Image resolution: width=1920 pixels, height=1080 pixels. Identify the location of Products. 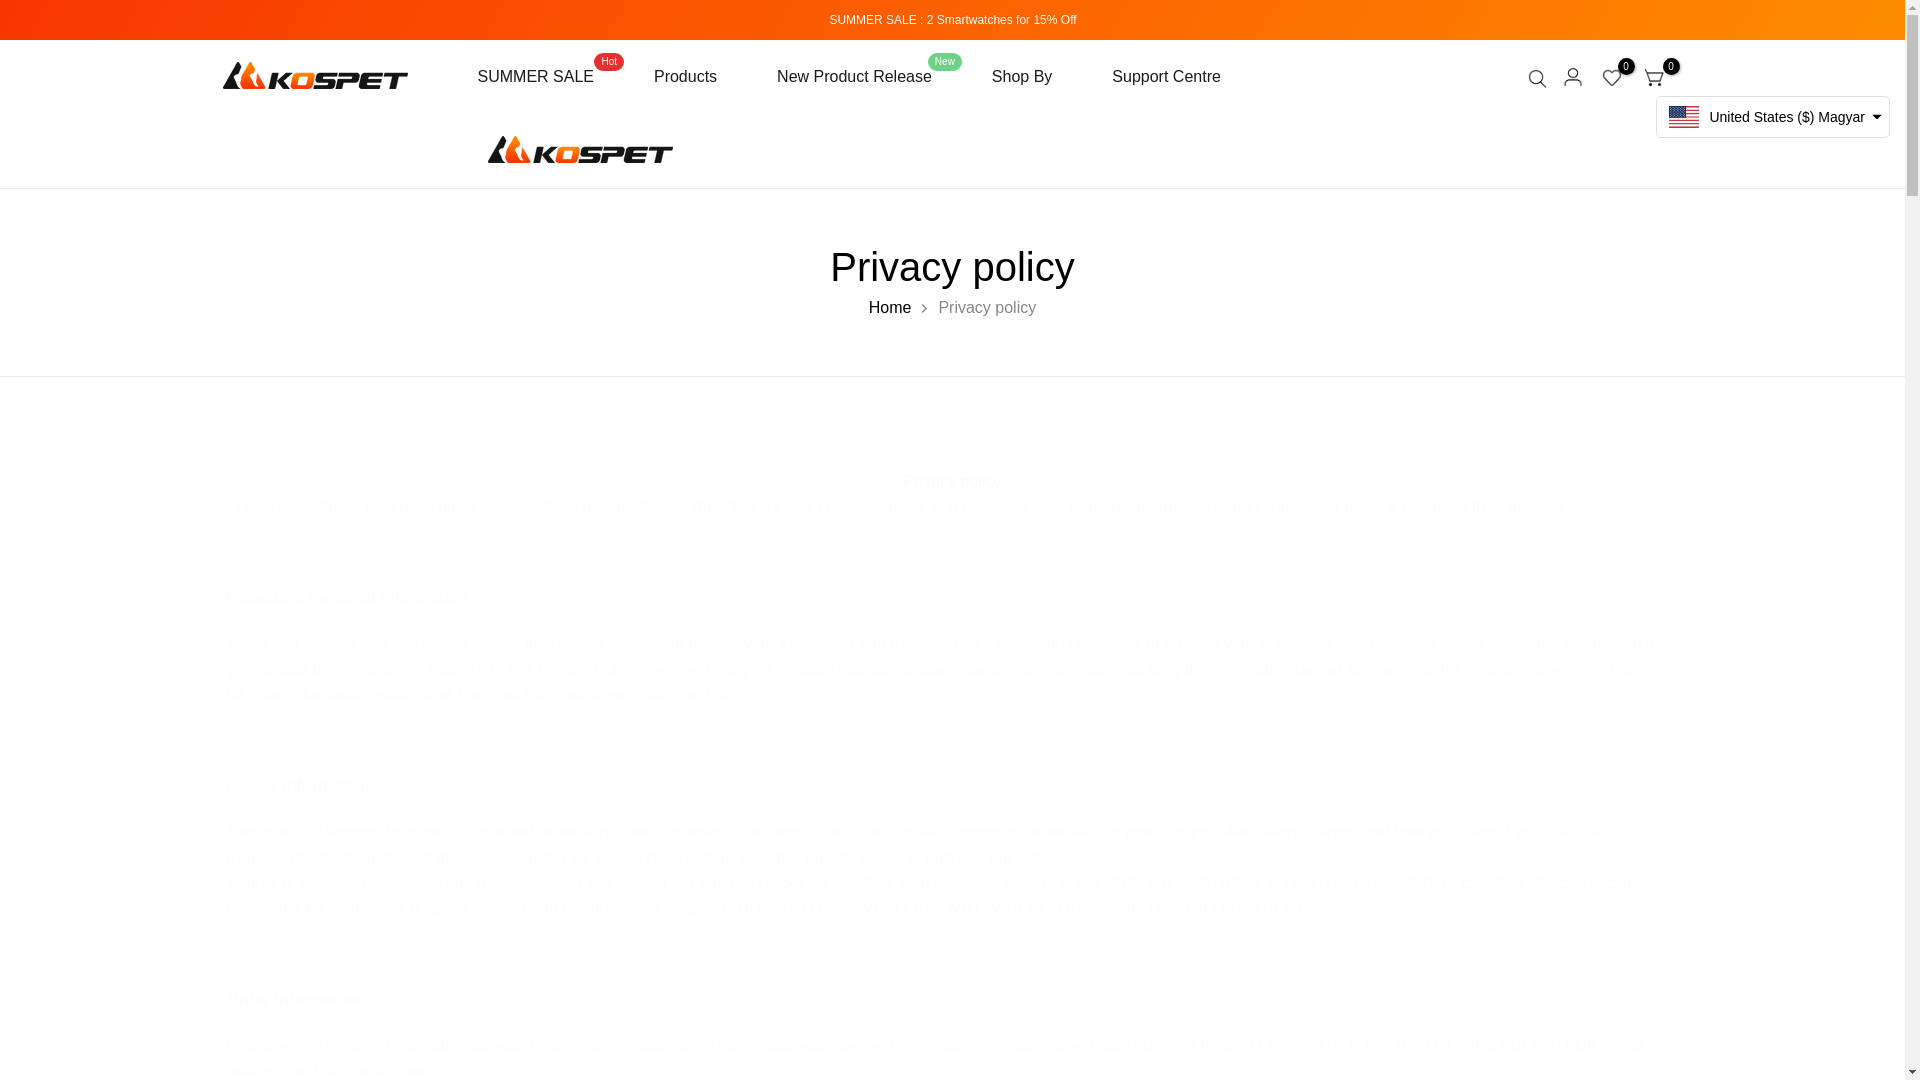
(551, 76).